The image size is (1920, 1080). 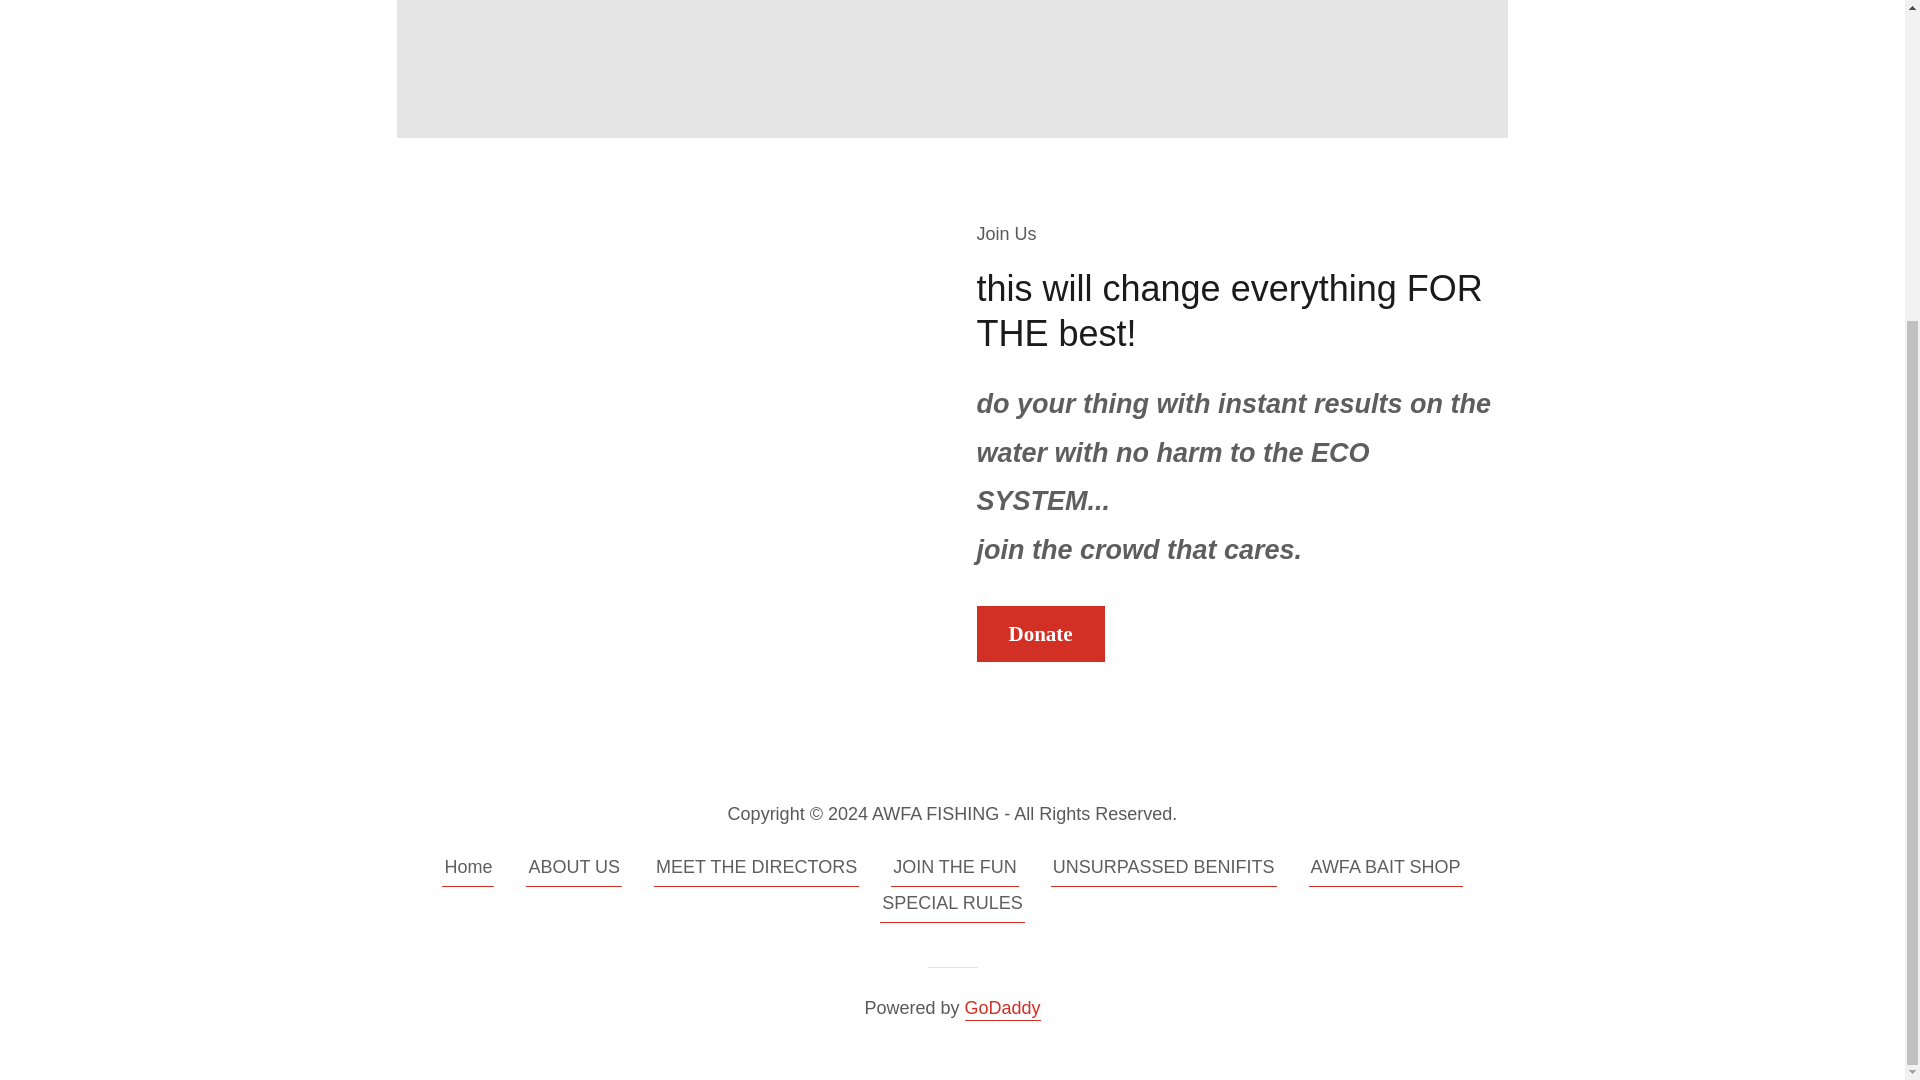 What do you see at coordinates (954, 870) in the screenshot?
I see `JOIN THE FUN` at bounding box center [954, 870].